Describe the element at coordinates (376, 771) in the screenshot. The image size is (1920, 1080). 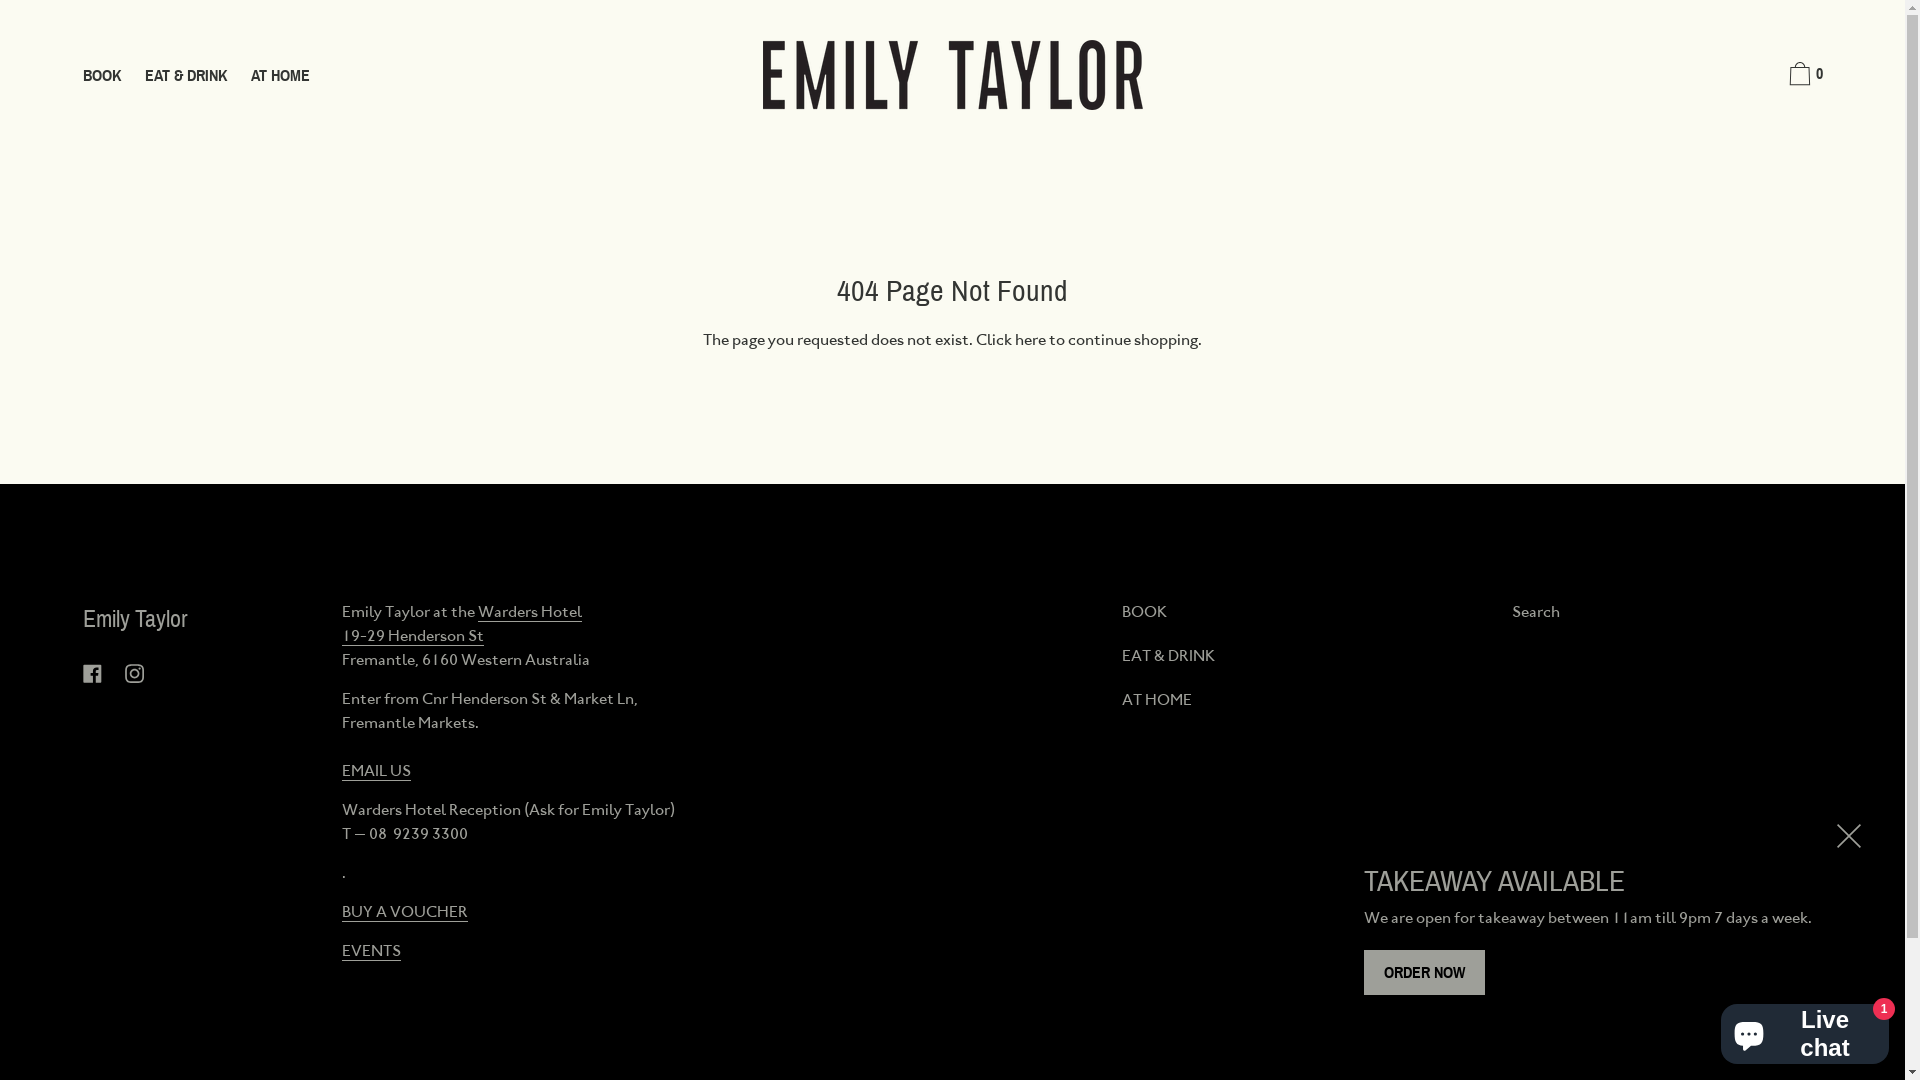
I see `EMAIL US` at that location.